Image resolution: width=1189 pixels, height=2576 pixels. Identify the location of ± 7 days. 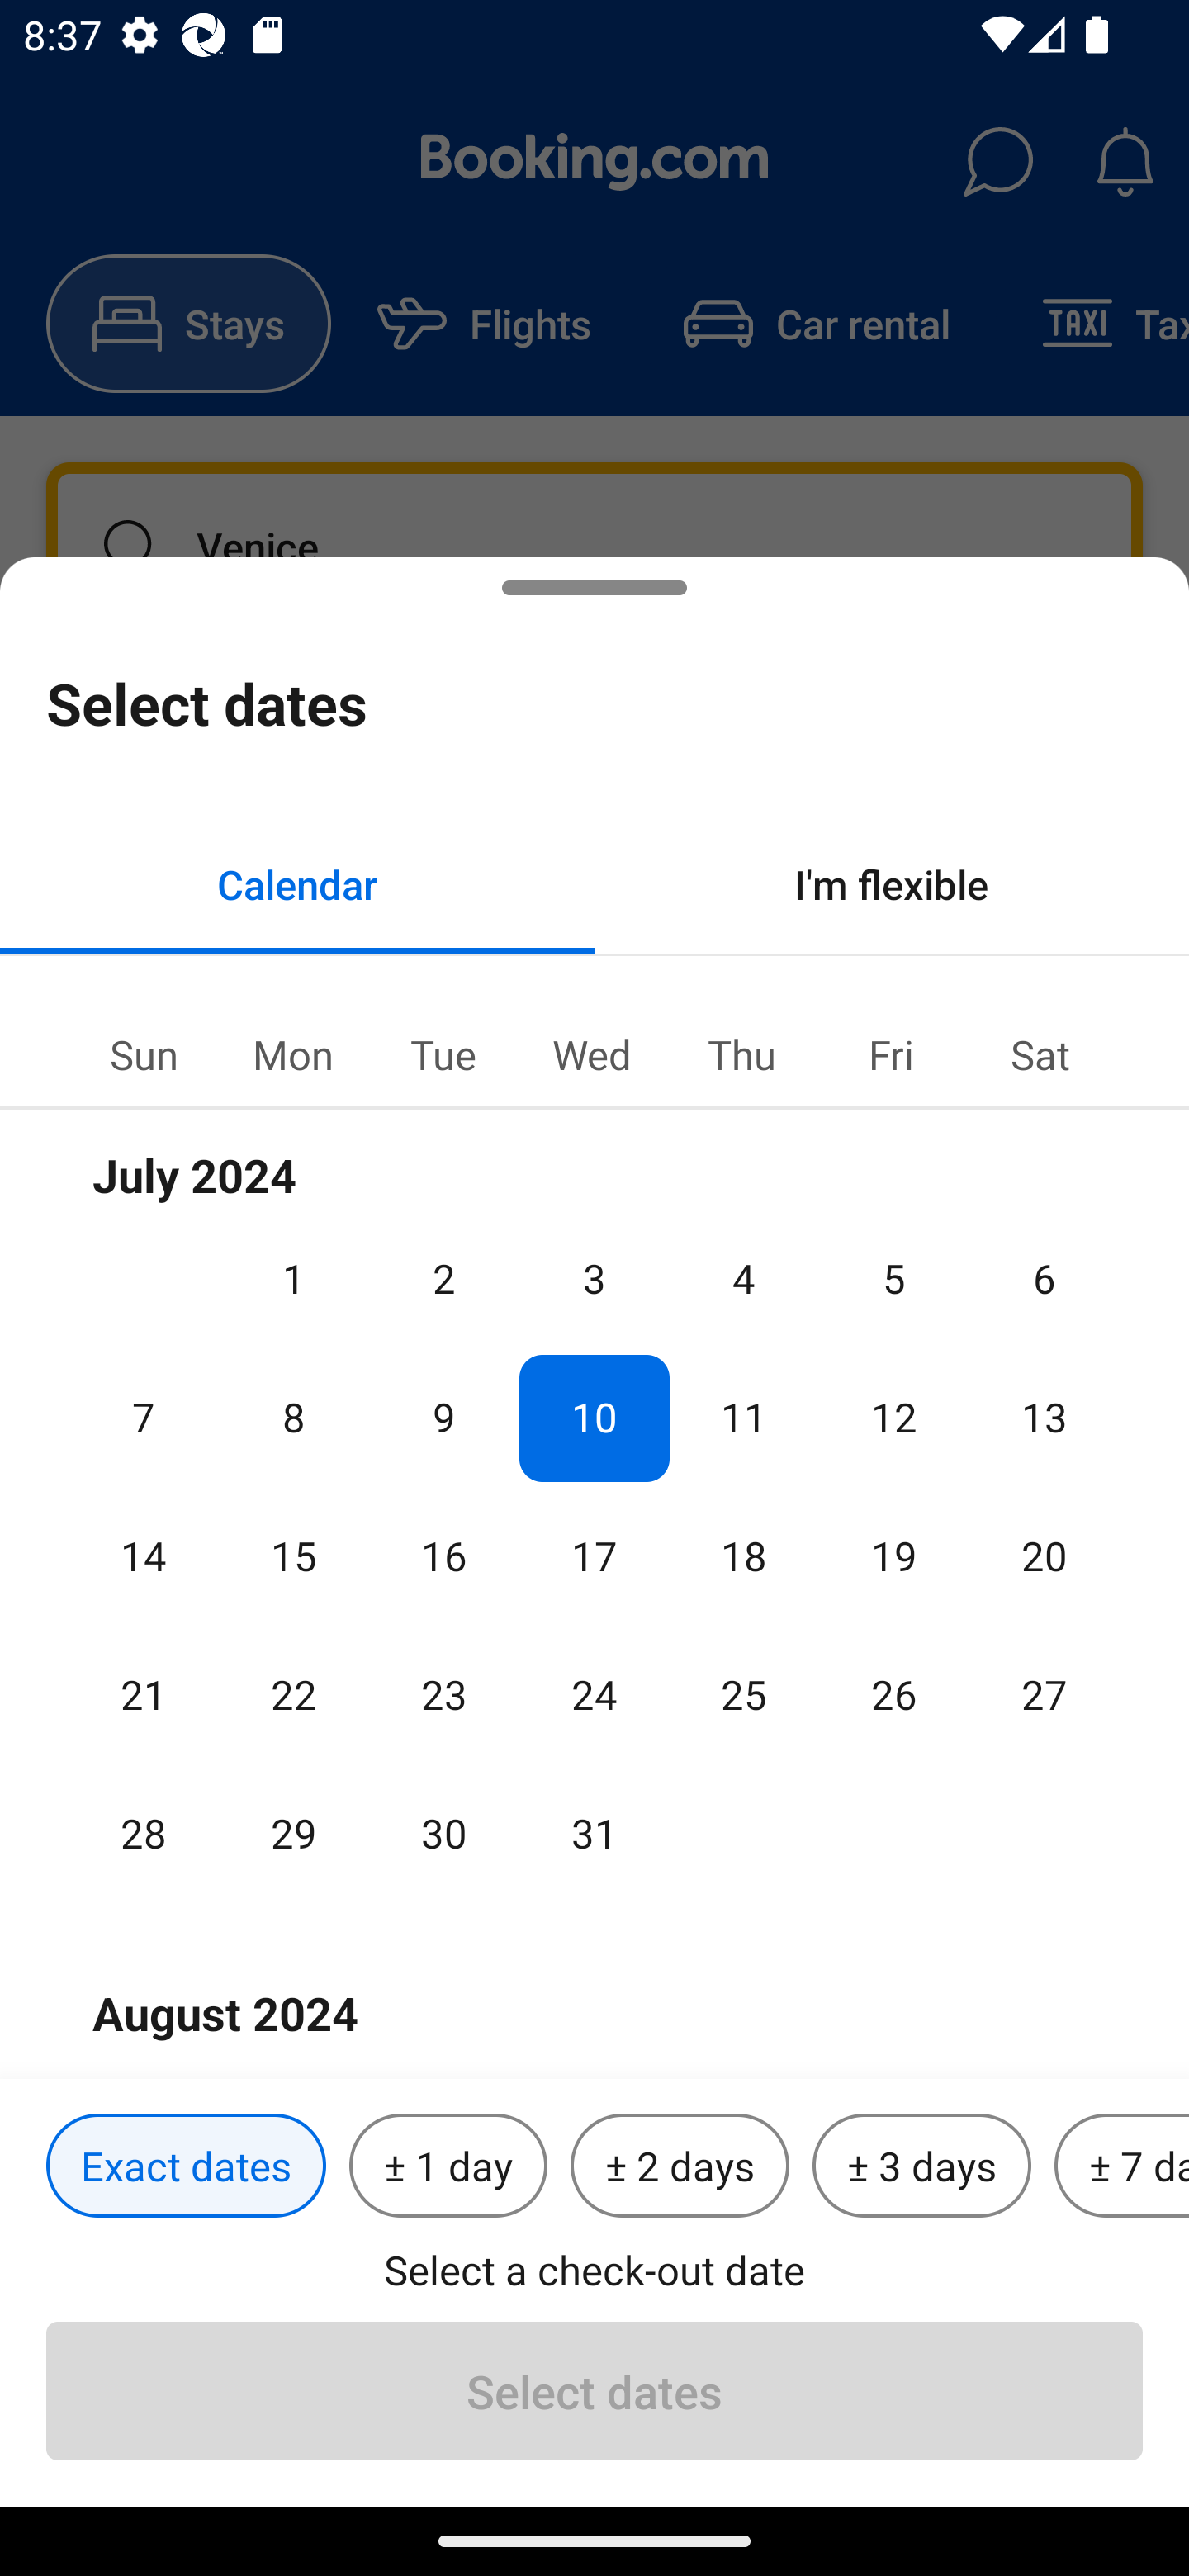
(1121, 2166).